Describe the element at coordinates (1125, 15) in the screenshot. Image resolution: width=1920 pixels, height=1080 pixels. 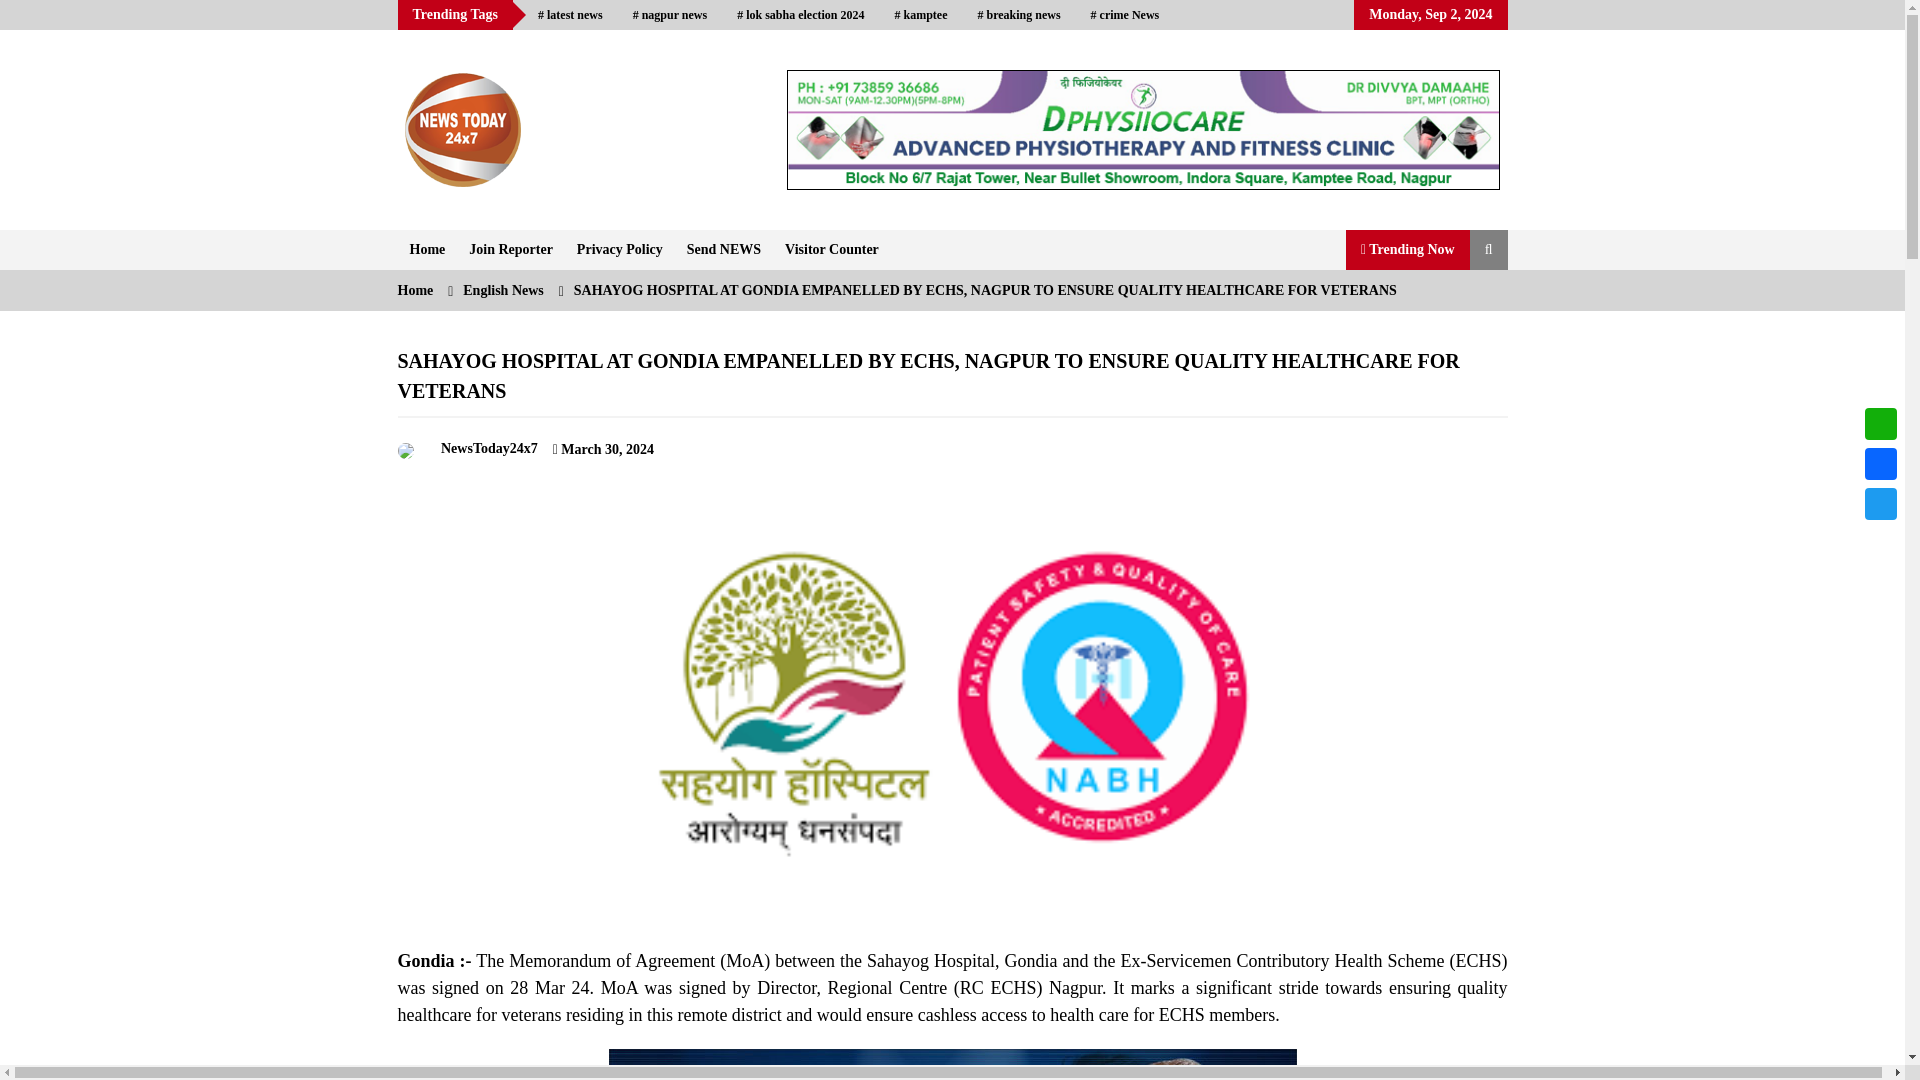
I see `crime News` at that location.